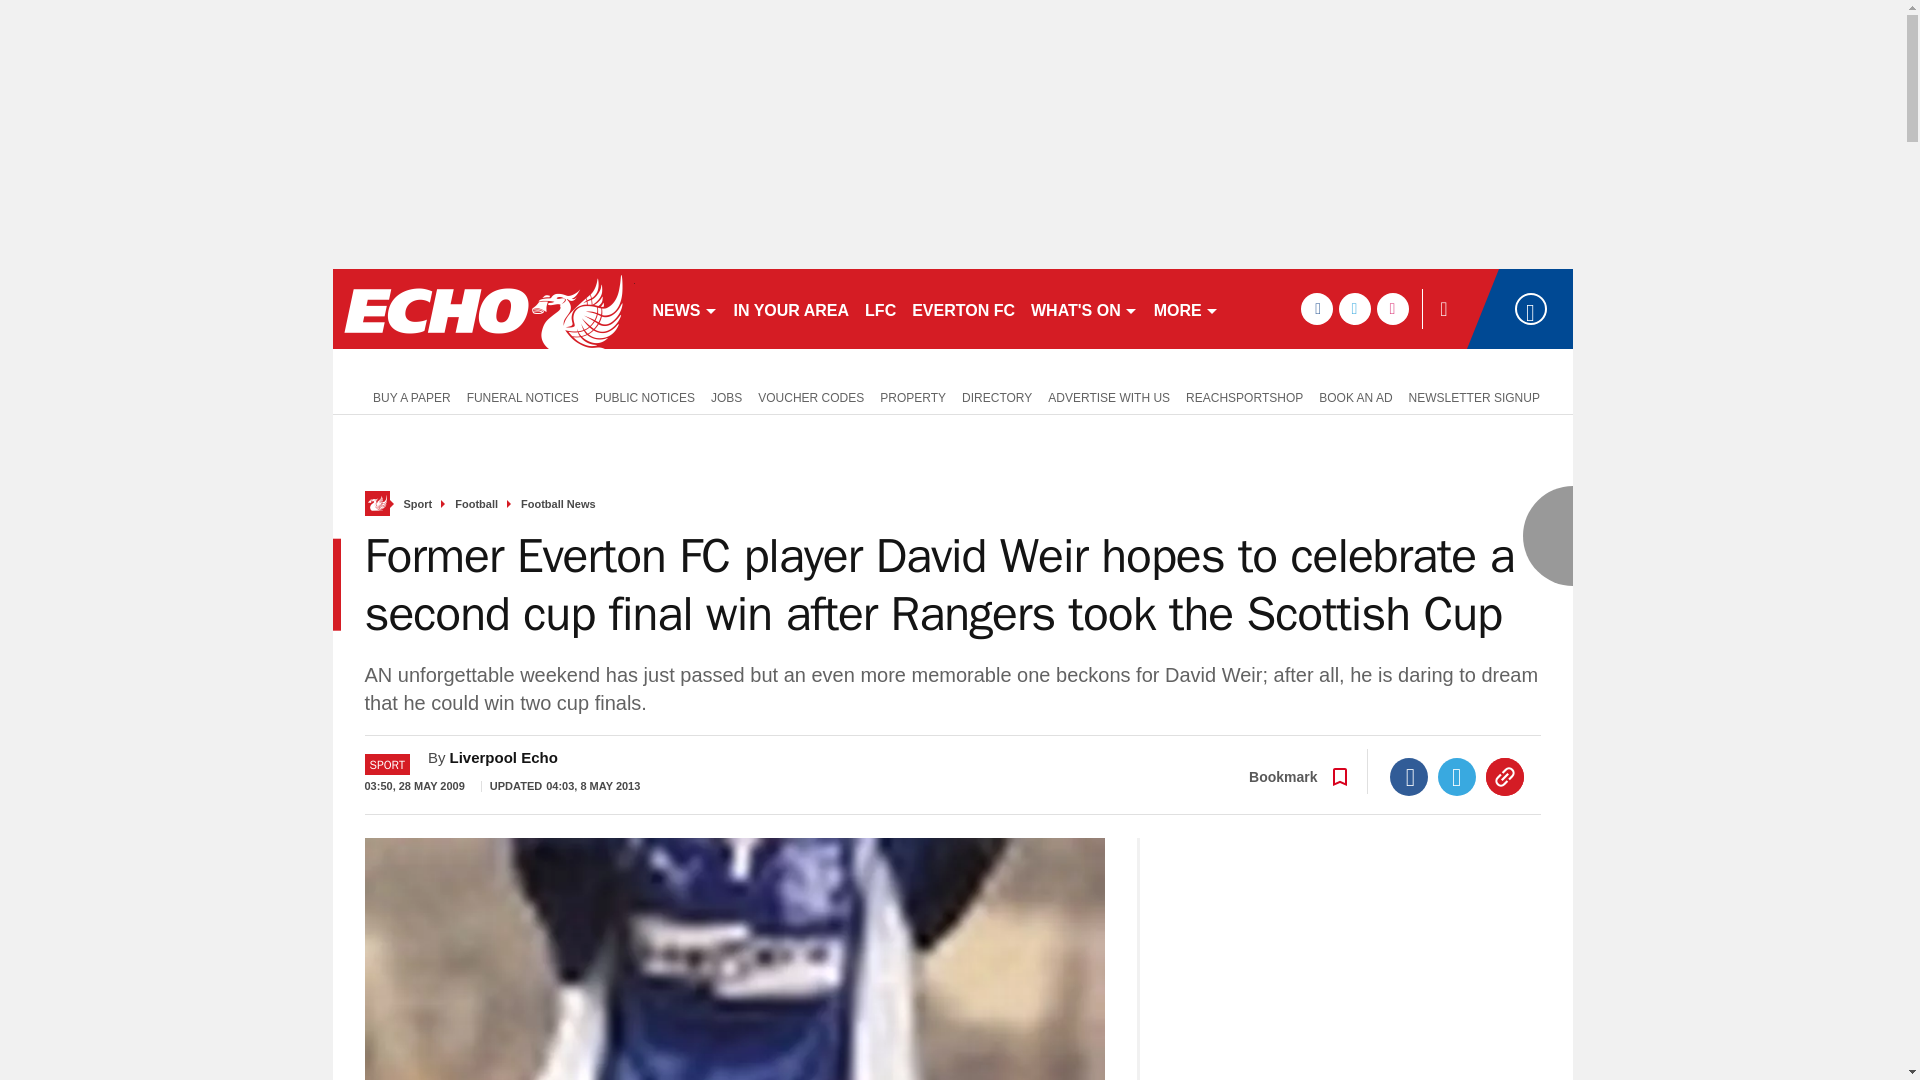  I want to click on Facebook, so click(1409, 776).